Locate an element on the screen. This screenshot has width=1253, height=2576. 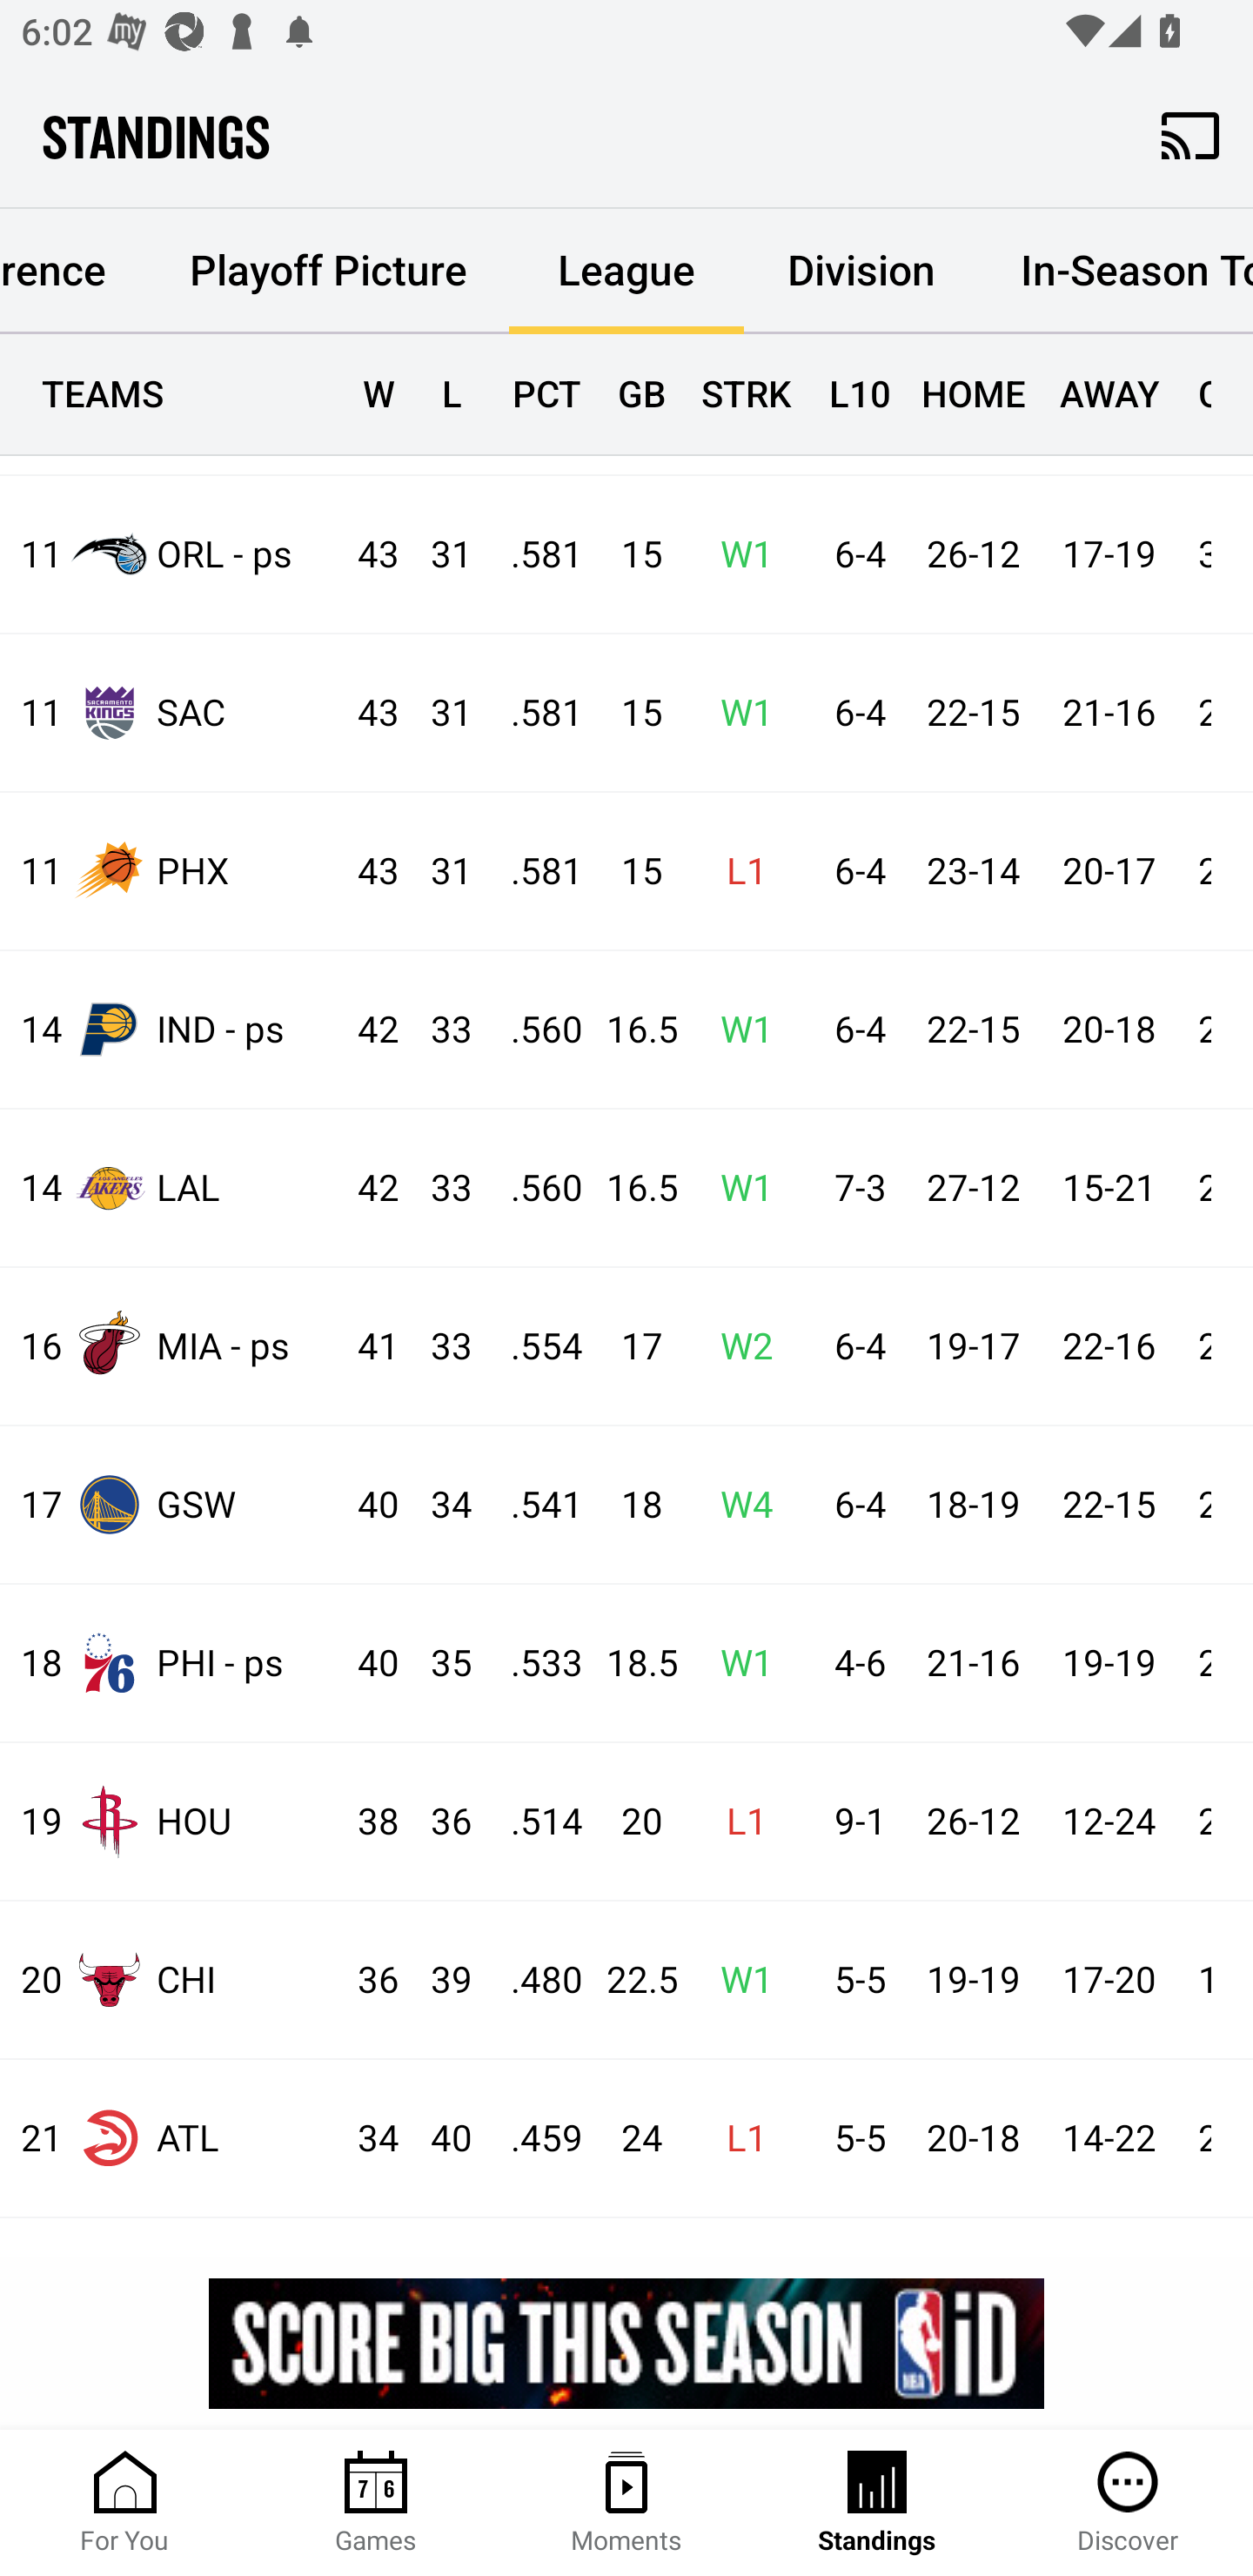
33 is located at coordinates (437, 1347).